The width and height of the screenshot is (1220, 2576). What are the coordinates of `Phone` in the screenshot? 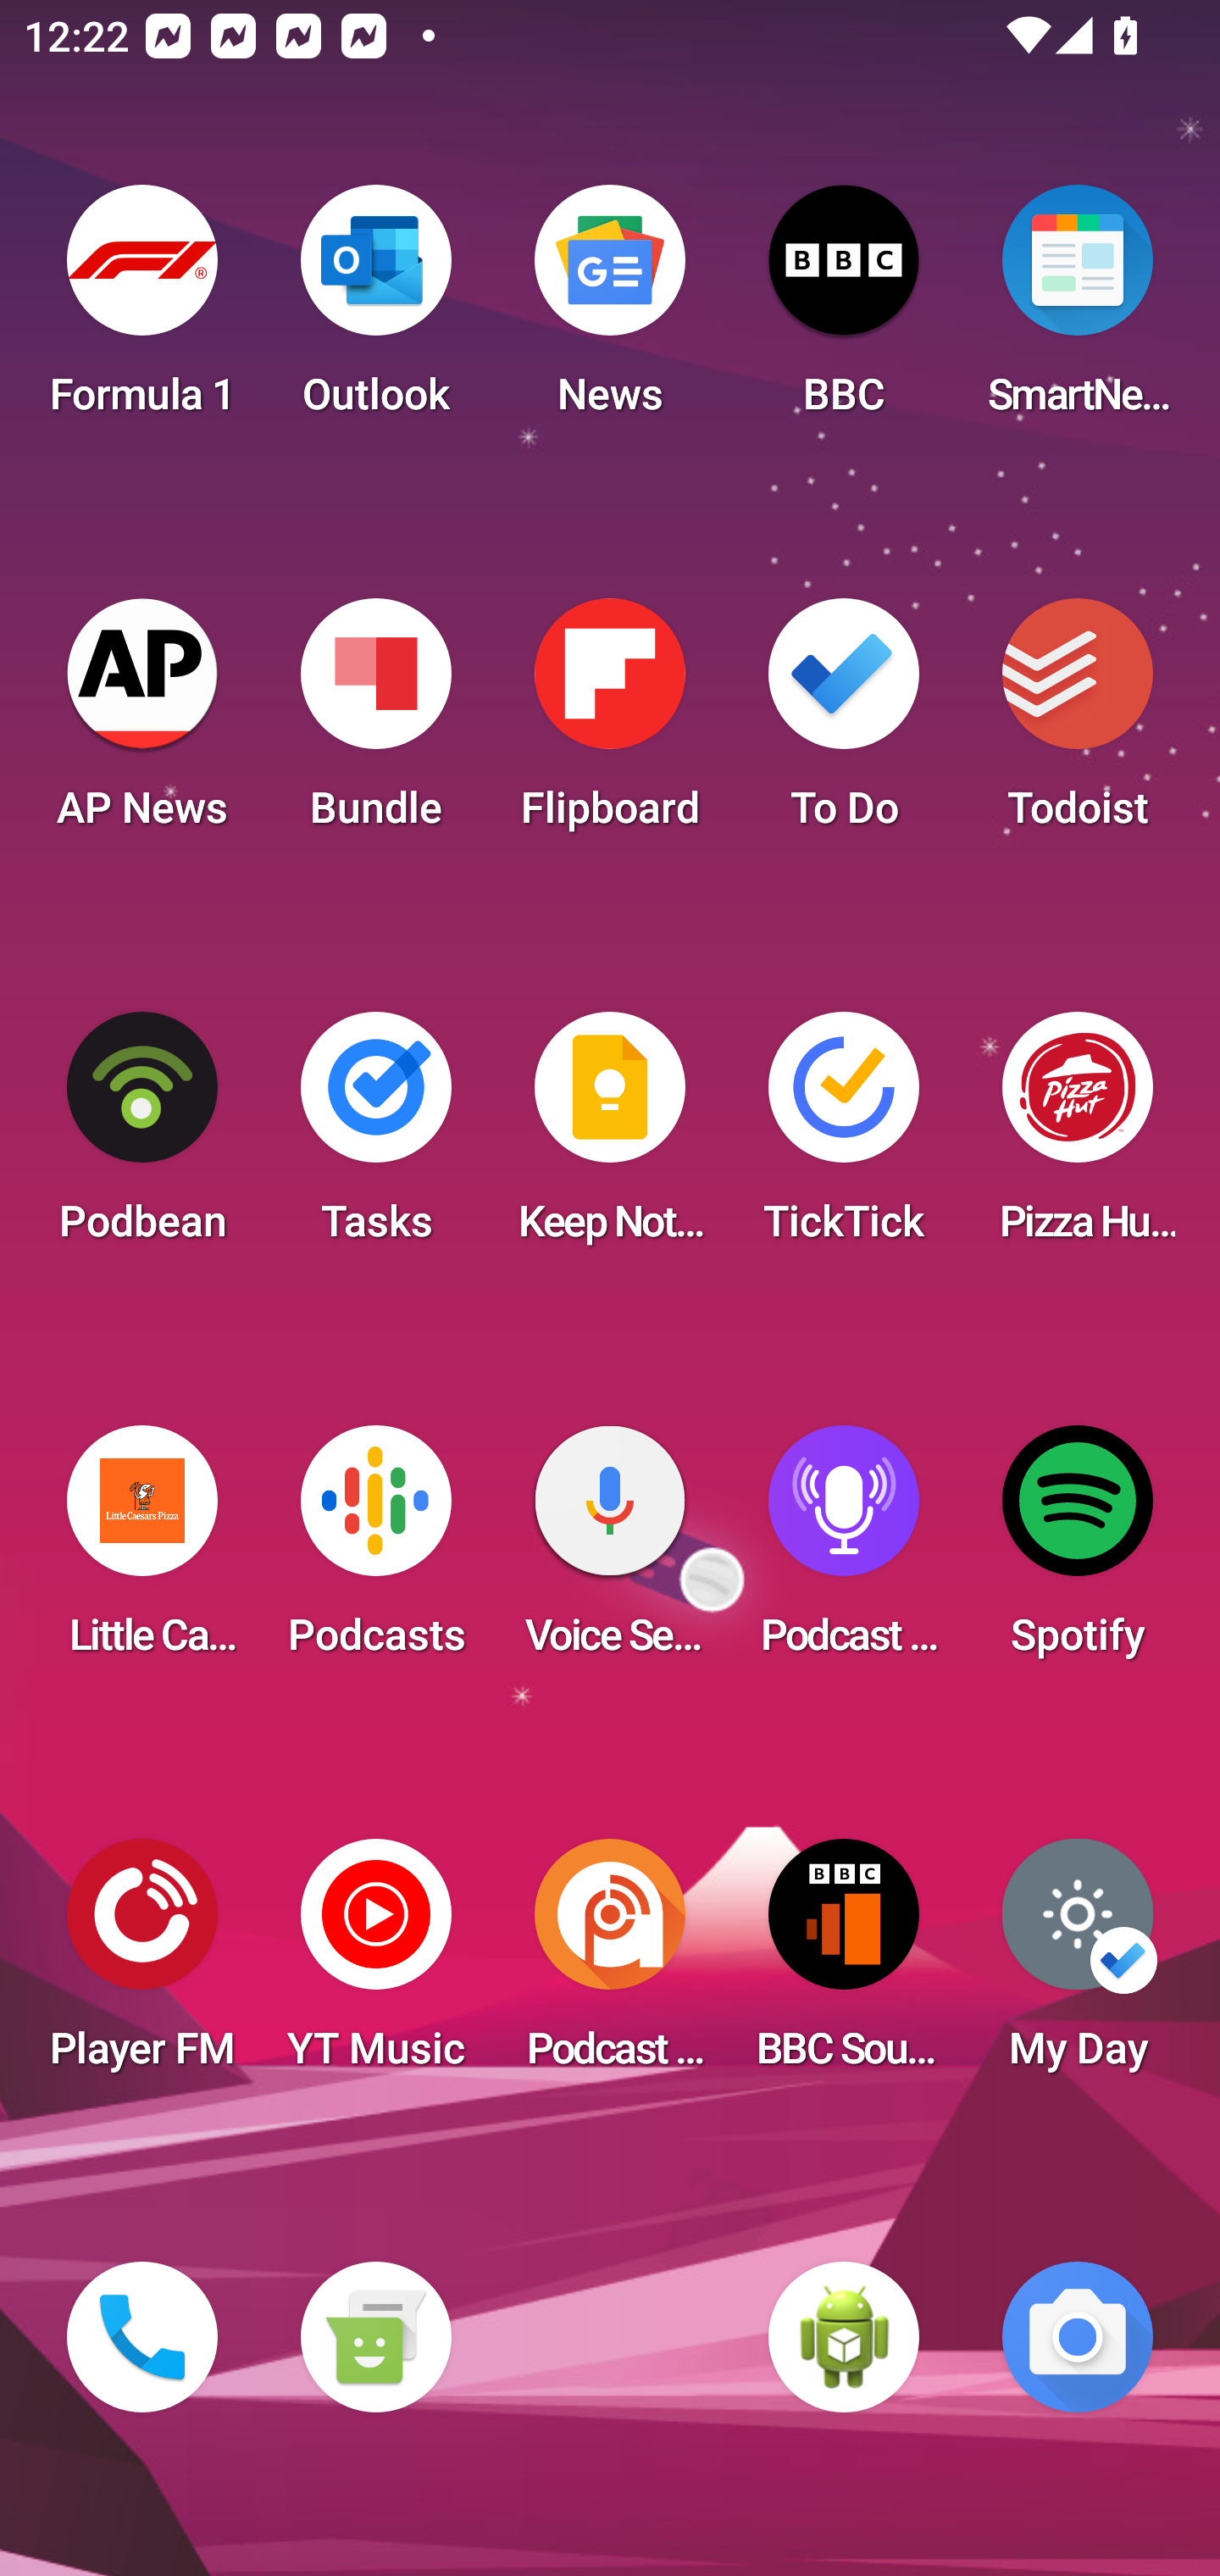 It's located at (142, 2337).